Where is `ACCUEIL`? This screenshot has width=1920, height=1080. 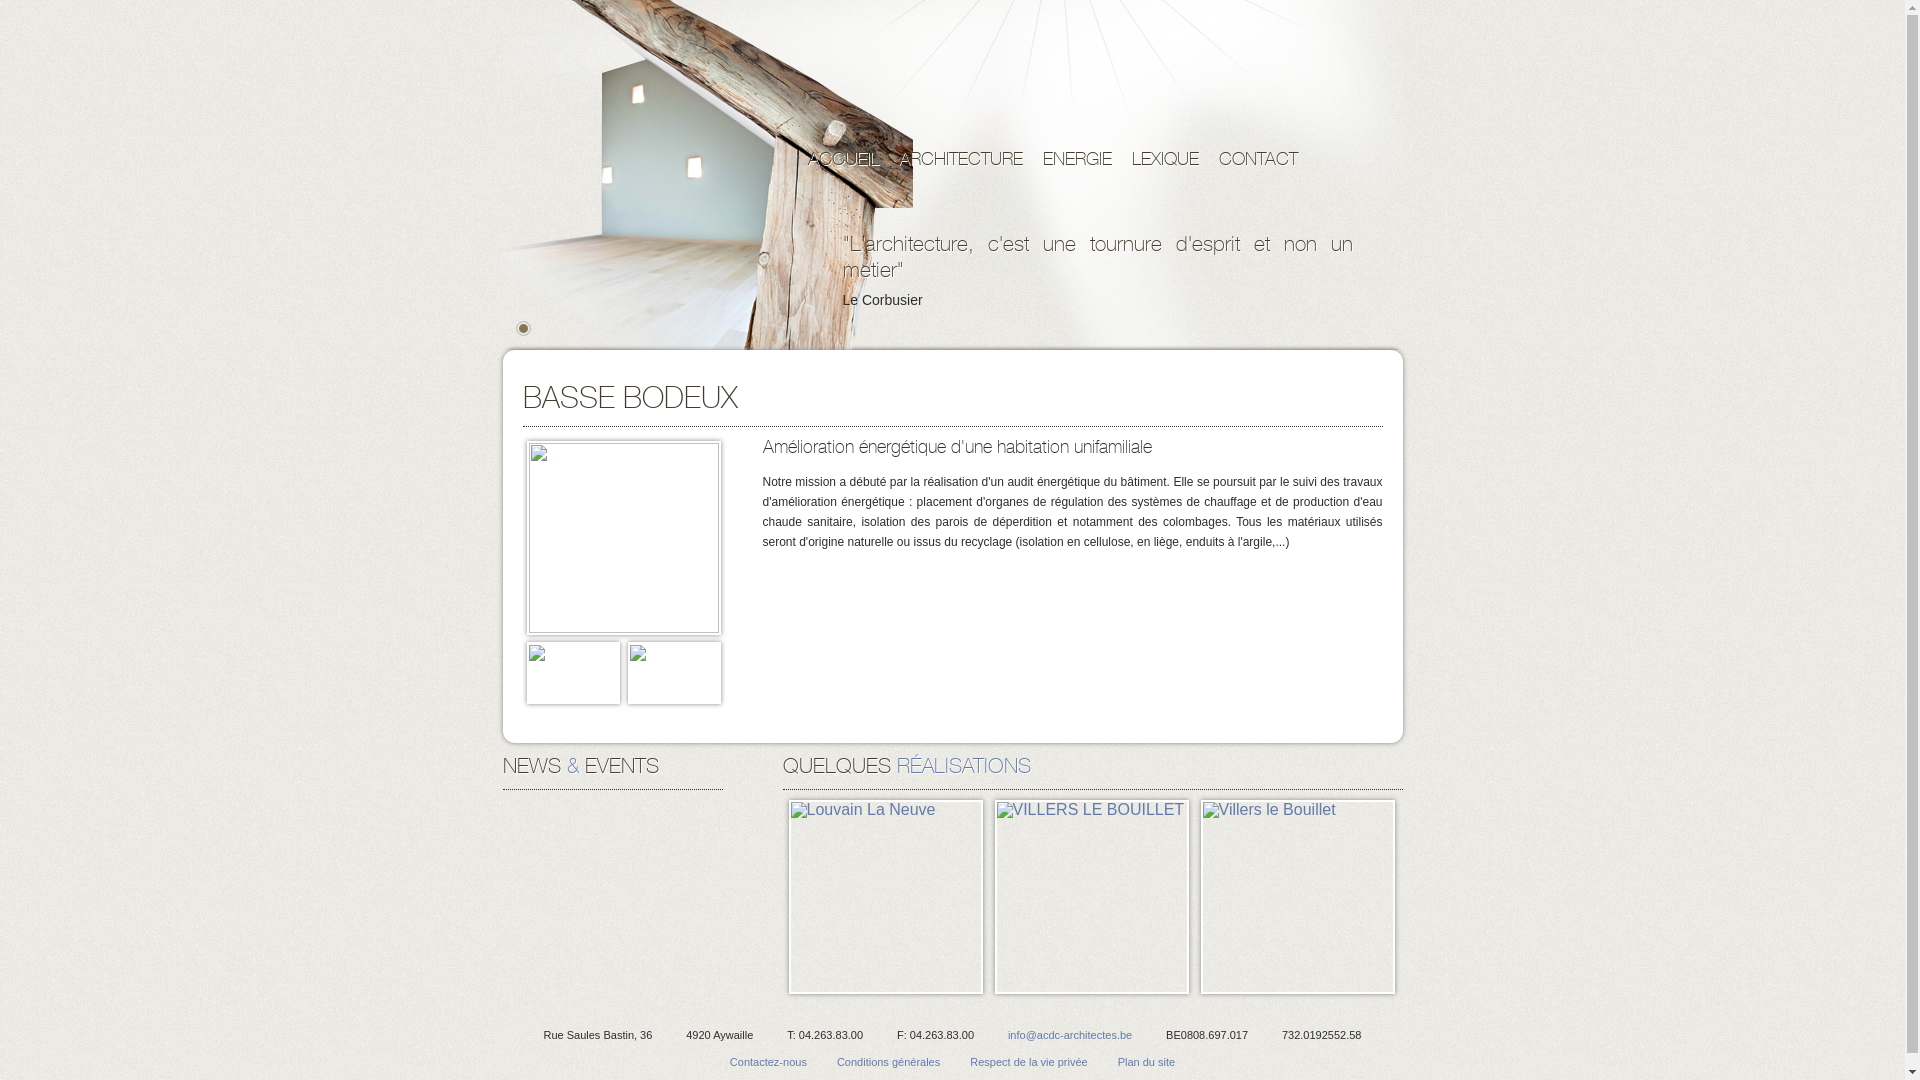 ACCUEIL is located at coordinates (844, 158).